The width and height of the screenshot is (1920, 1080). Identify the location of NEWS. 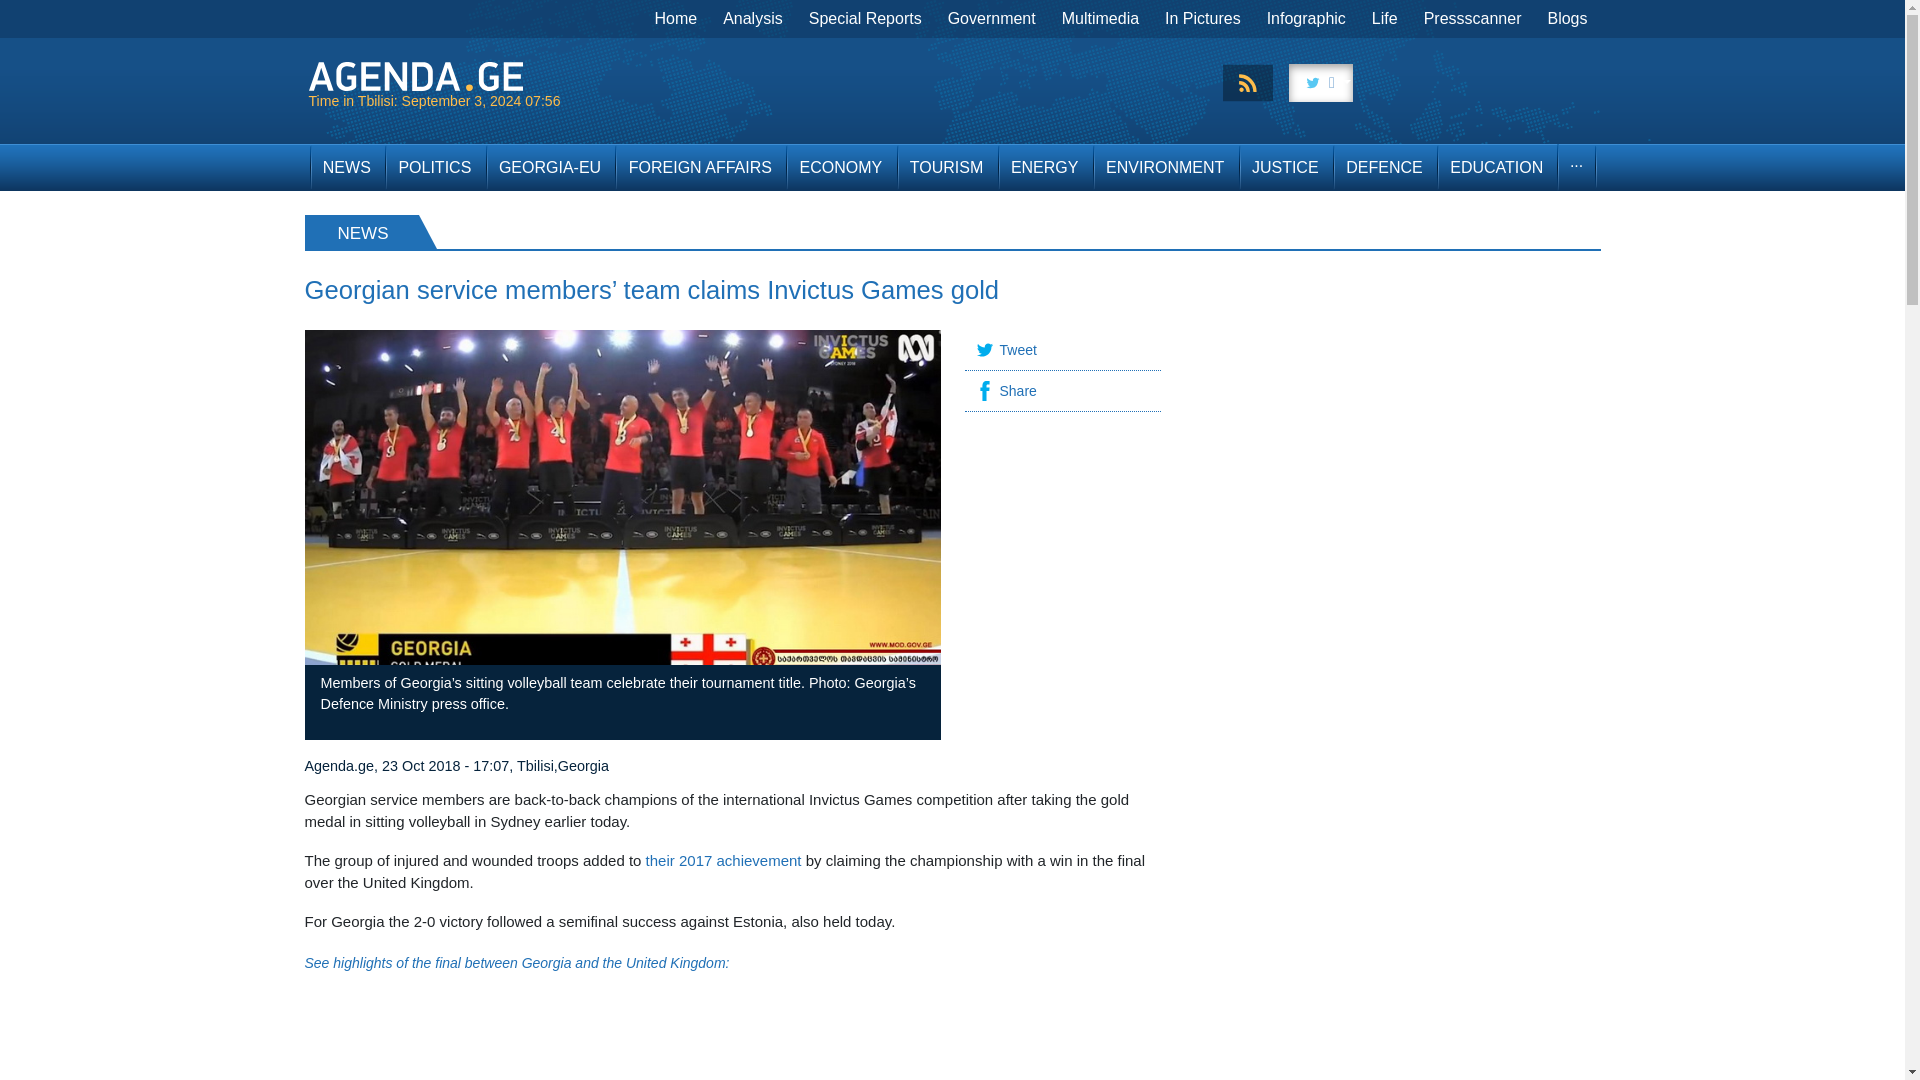
(346, 167).